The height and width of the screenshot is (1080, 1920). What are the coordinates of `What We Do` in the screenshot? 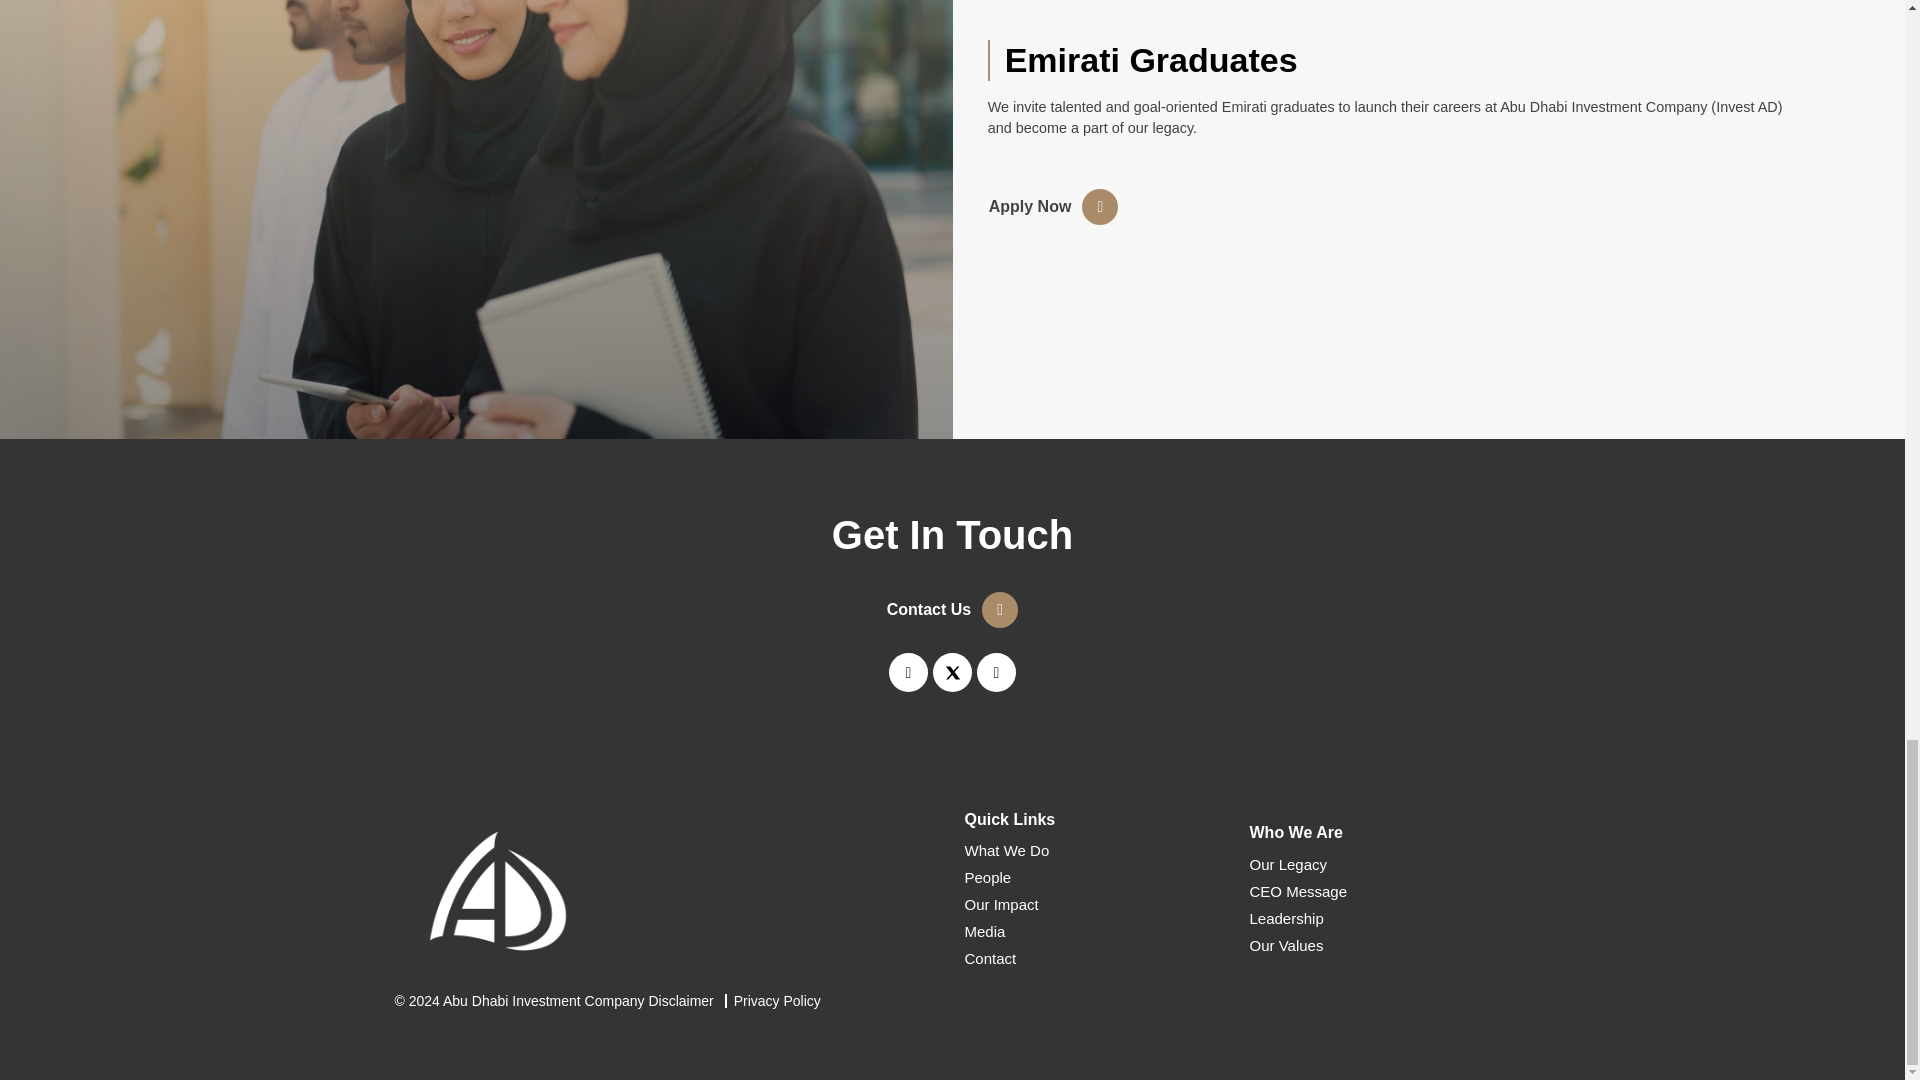 It's located at (1094, 850).